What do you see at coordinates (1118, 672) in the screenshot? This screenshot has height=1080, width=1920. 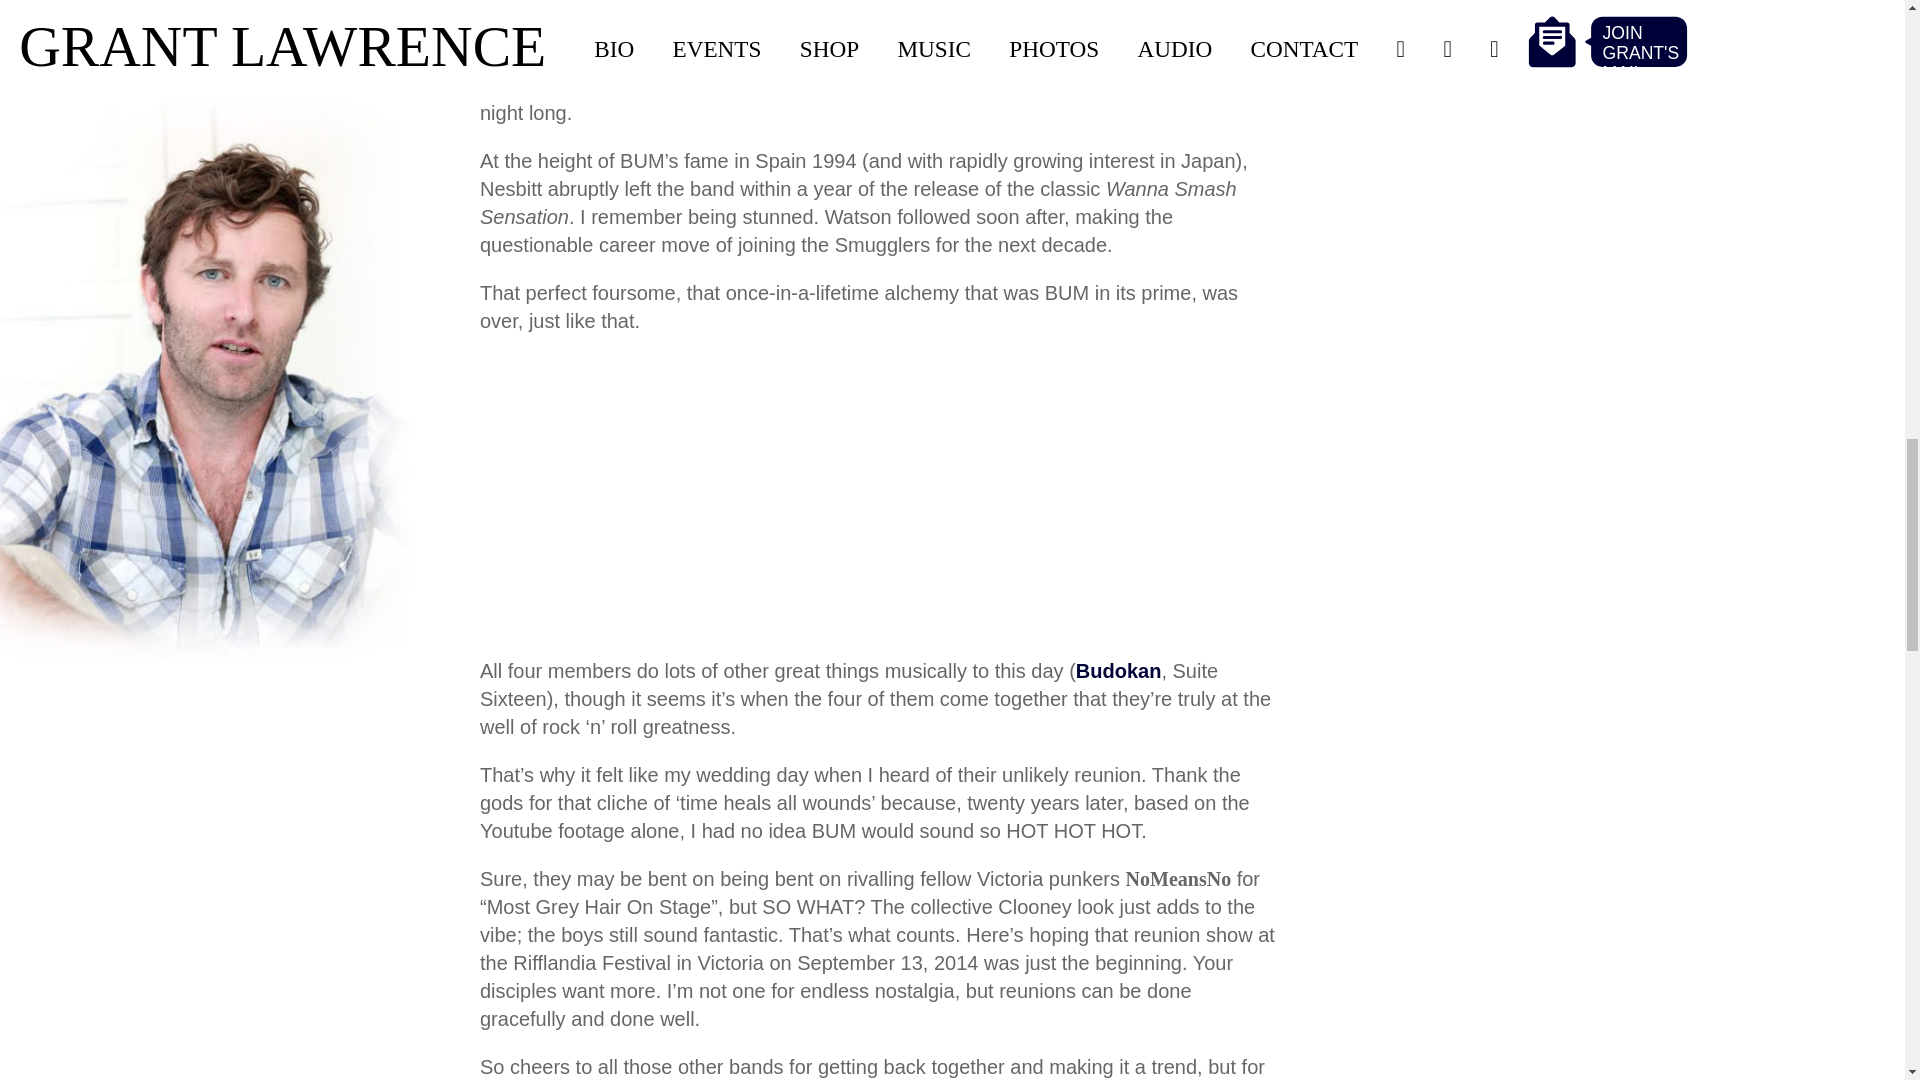 I see `Budokan` at bounding box center [1118, 672].